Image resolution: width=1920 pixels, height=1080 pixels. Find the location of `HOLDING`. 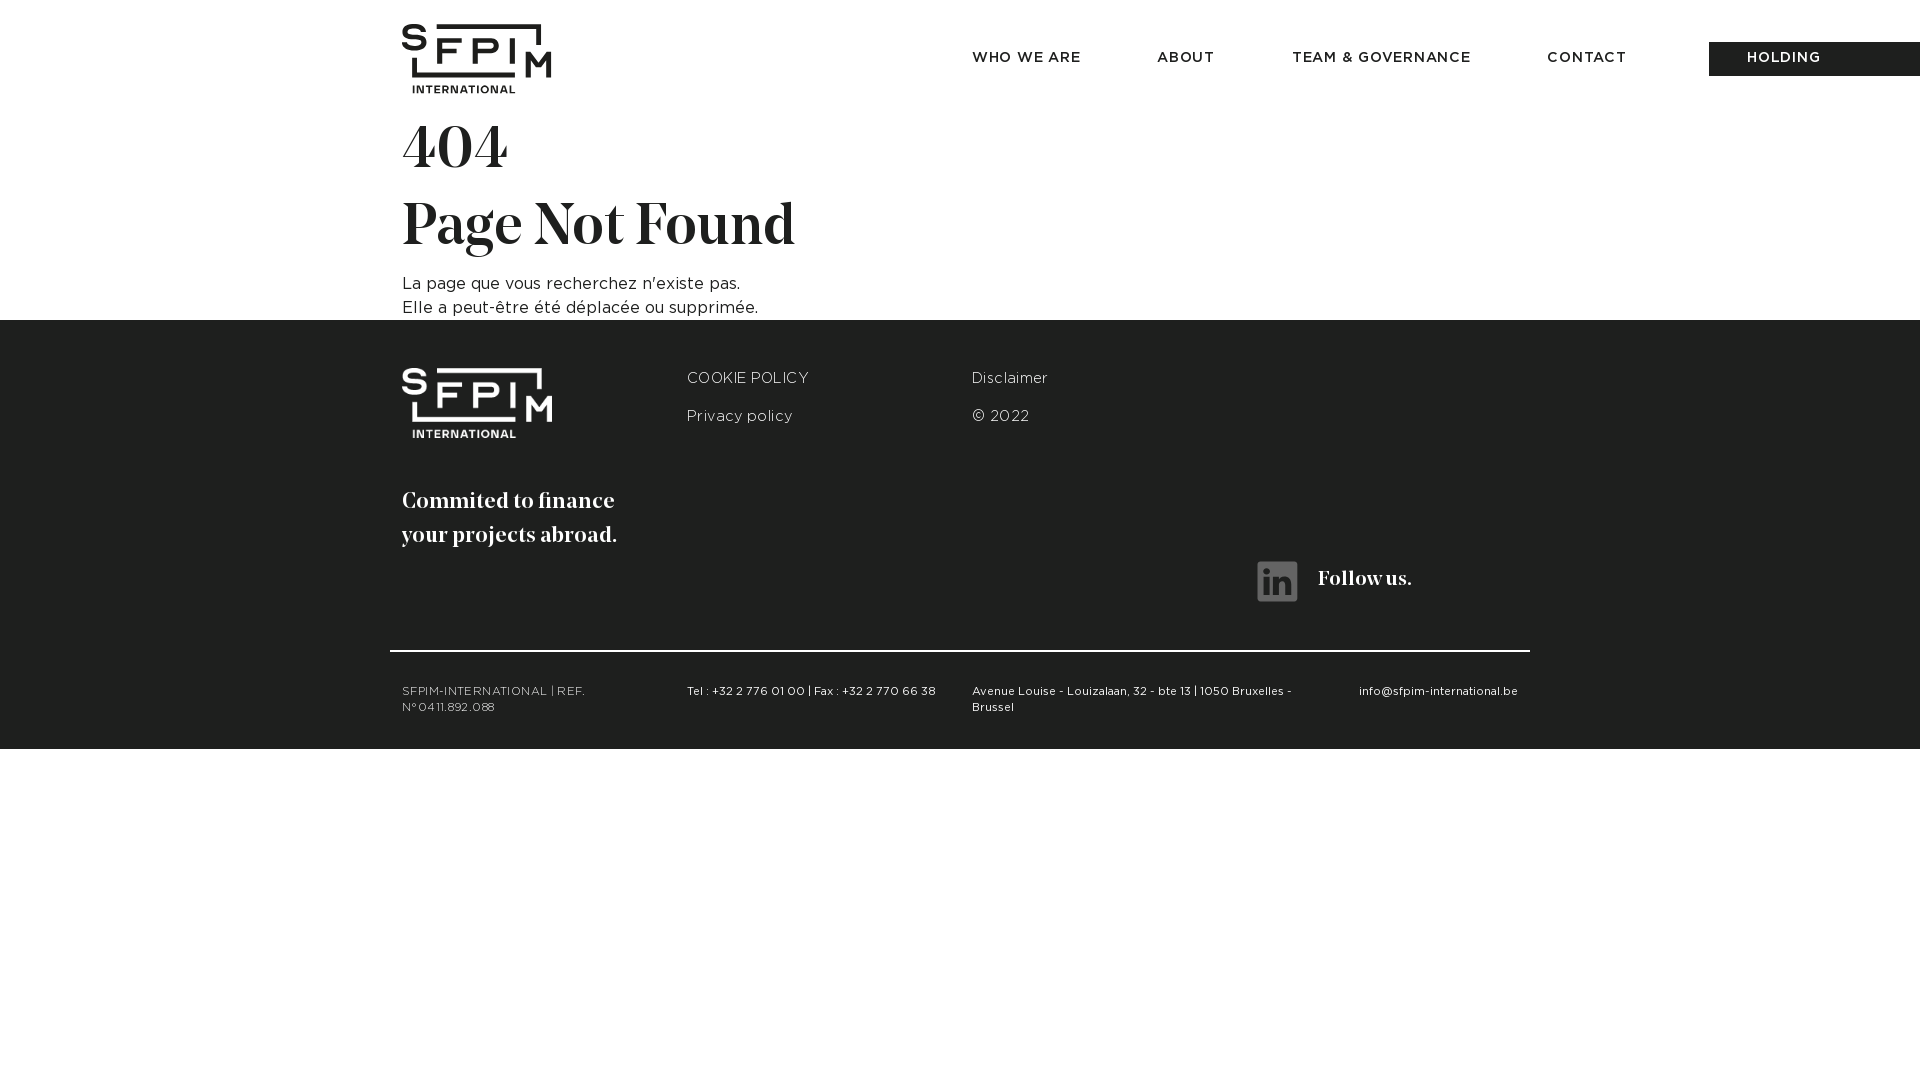

HOLDING is located at coordinates (1784, 59).